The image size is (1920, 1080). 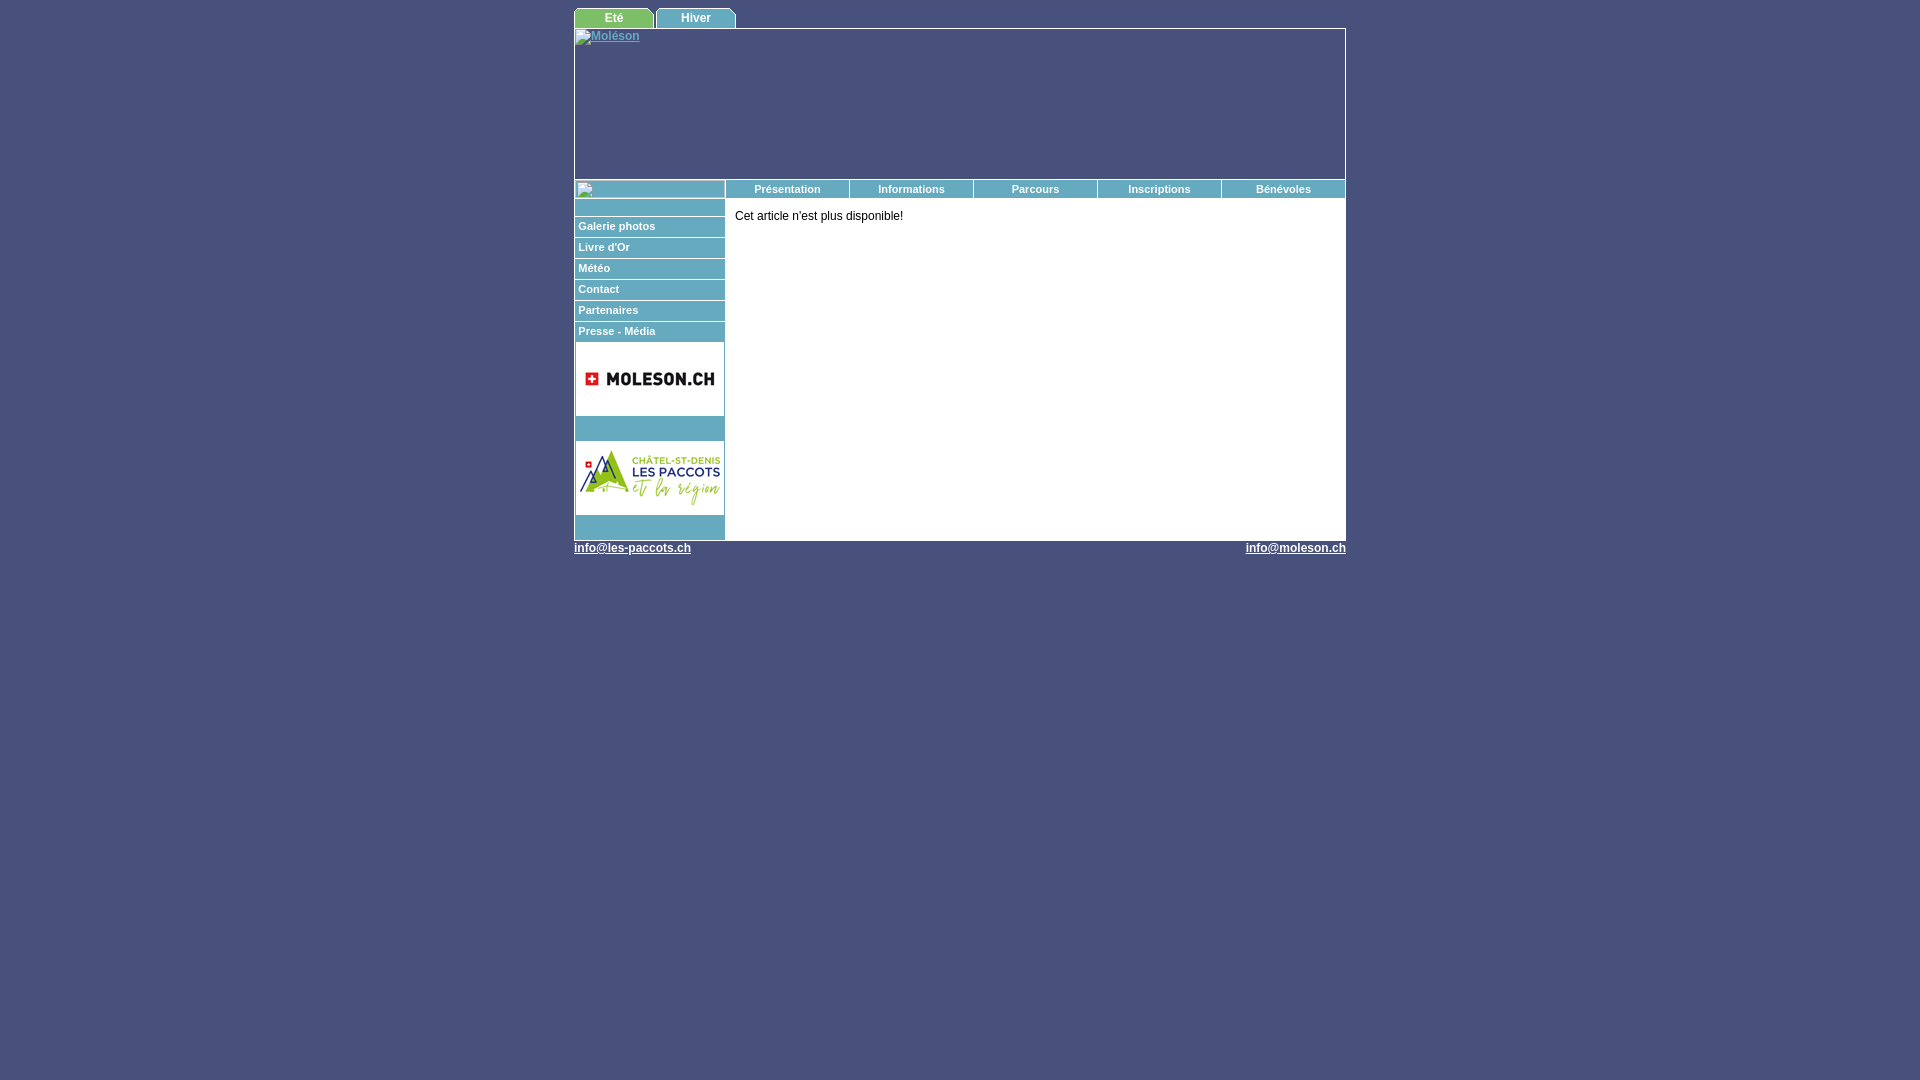 What do you see at coordinates (696, 18) in the screenshot?
I see `Hiver` at bounding box center [696, 18].